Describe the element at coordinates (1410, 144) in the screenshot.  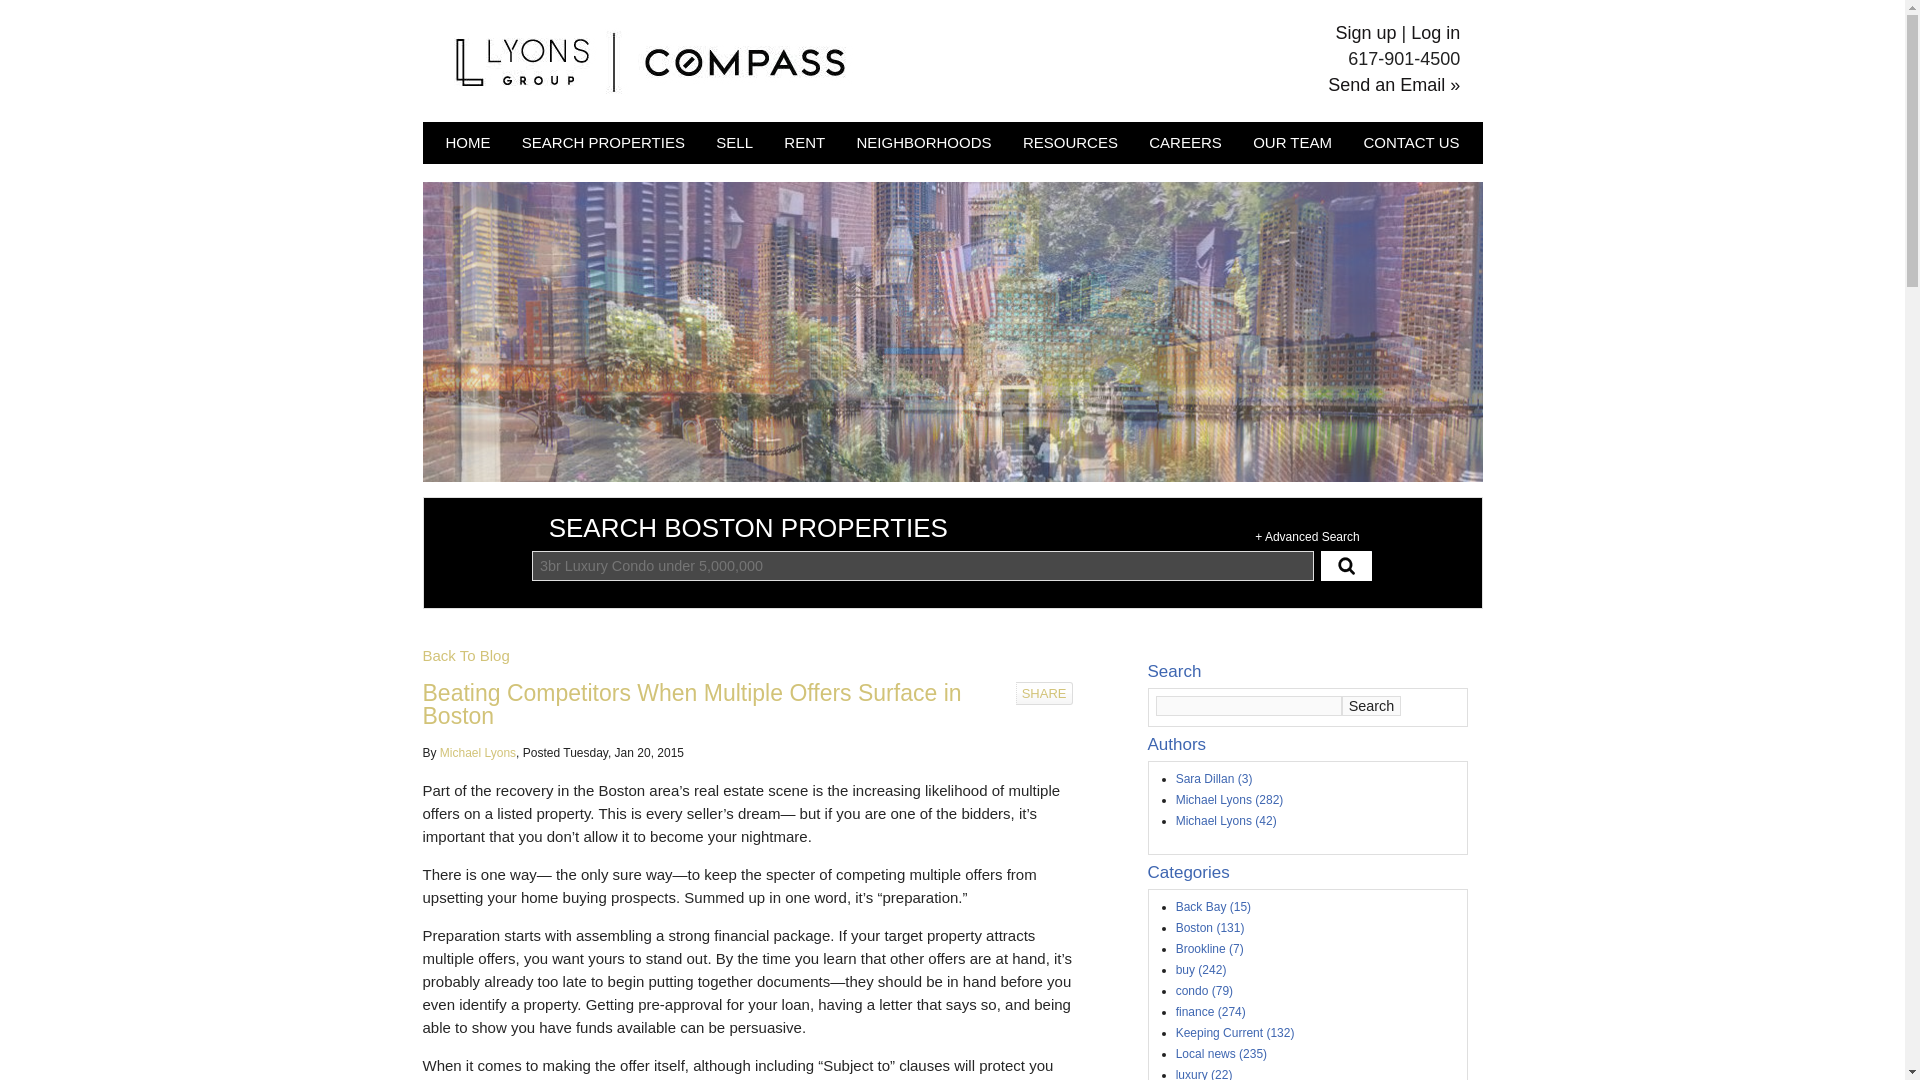
I see `CONTACT US` at that location.